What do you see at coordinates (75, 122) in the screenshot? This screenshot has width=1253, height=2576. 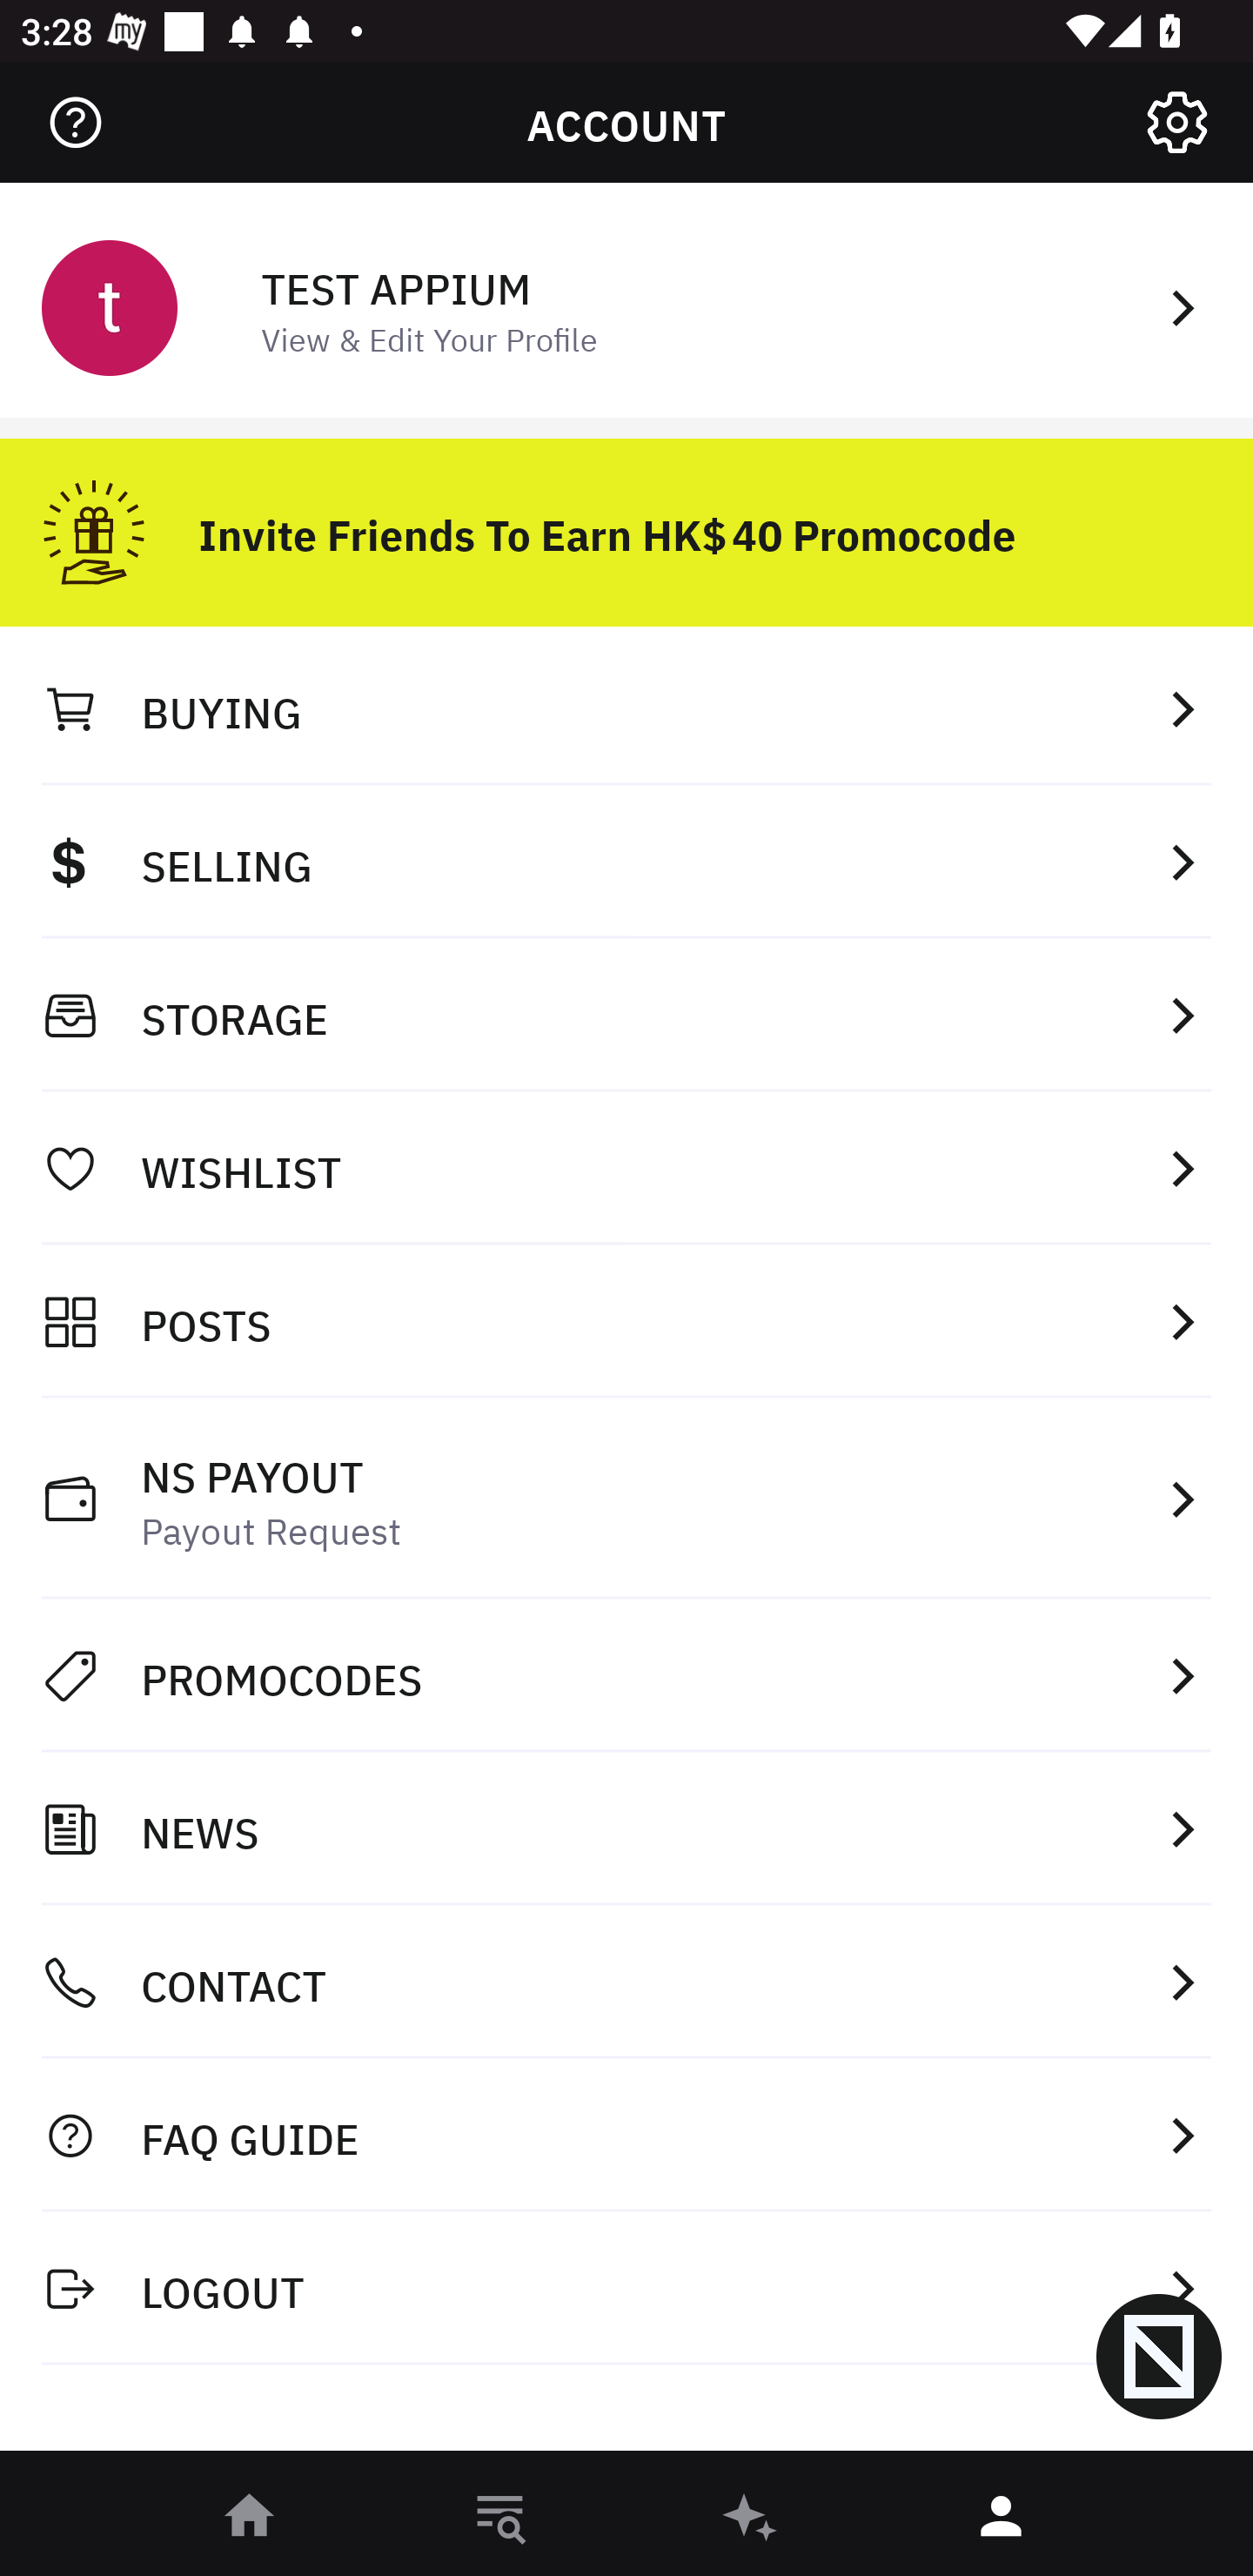 I see `` at bounding box center [75, 122].